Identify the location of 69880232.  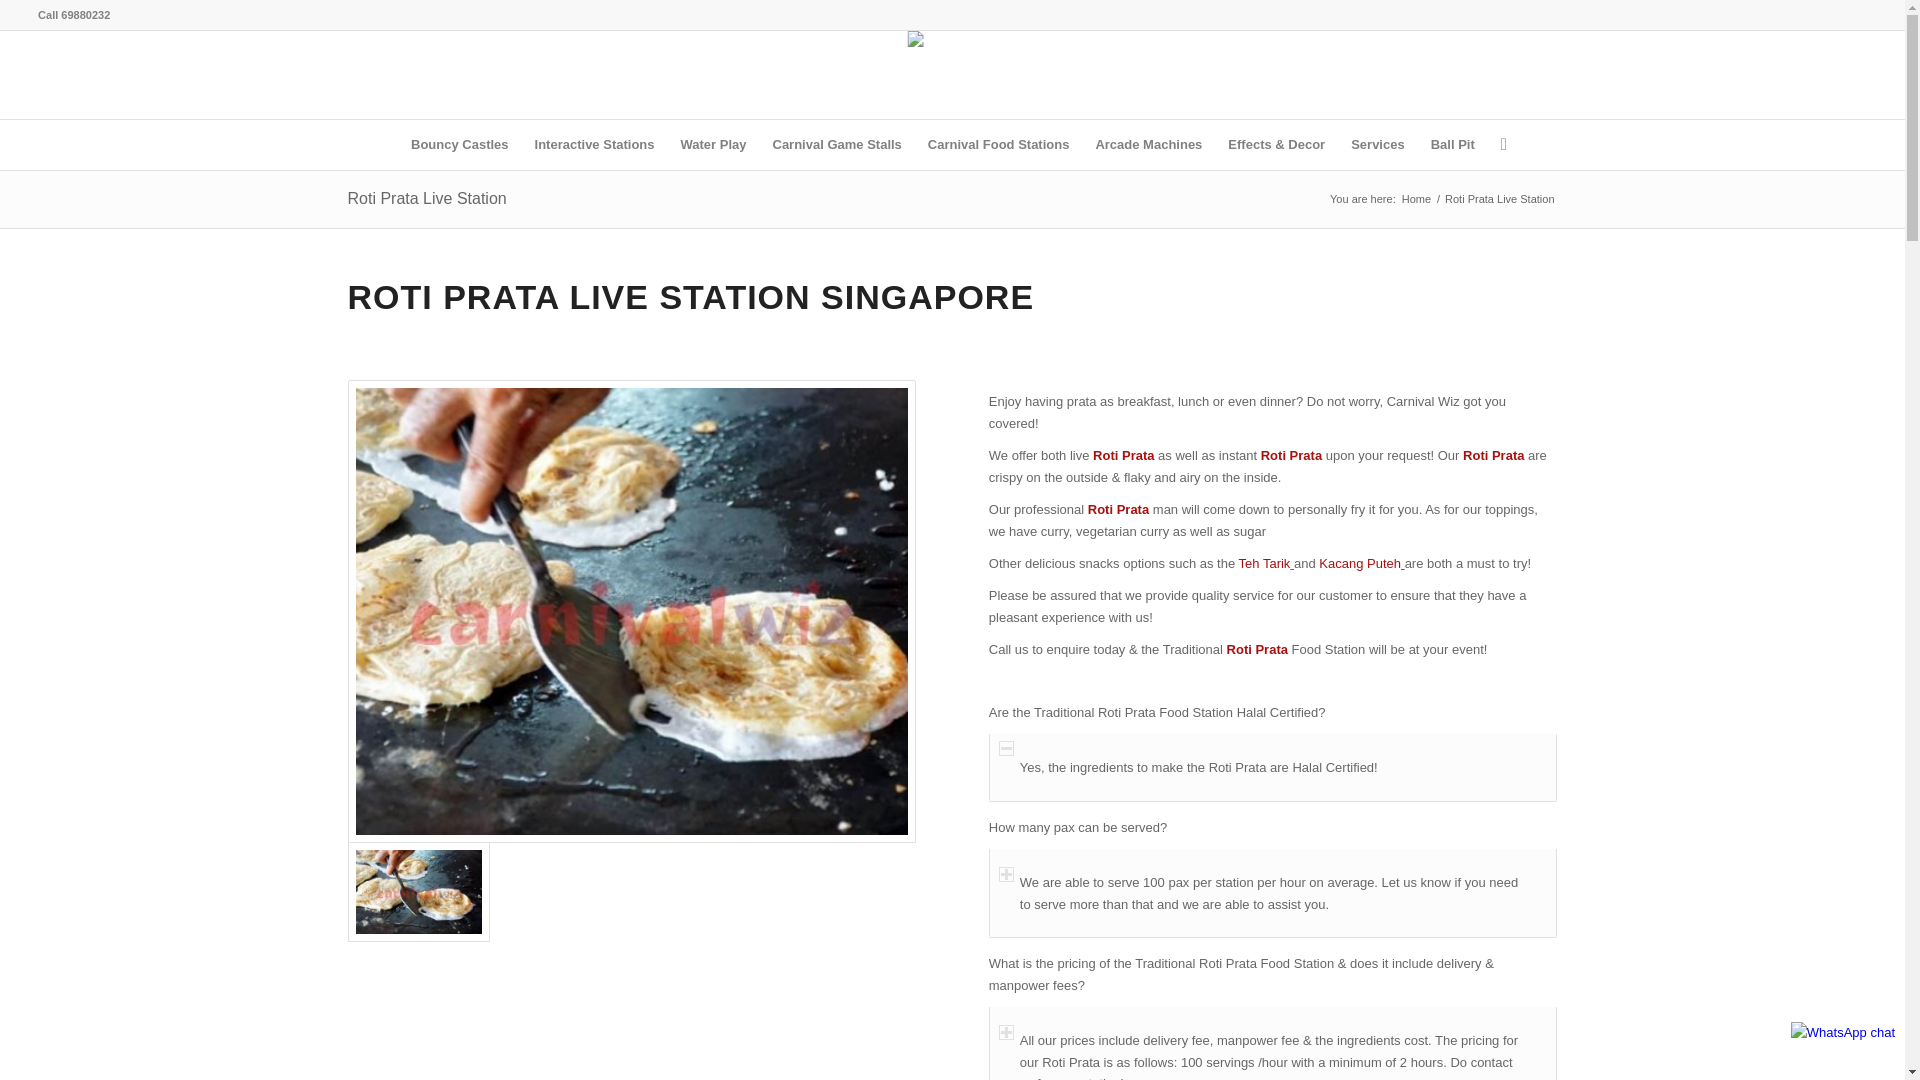
(85, 14).